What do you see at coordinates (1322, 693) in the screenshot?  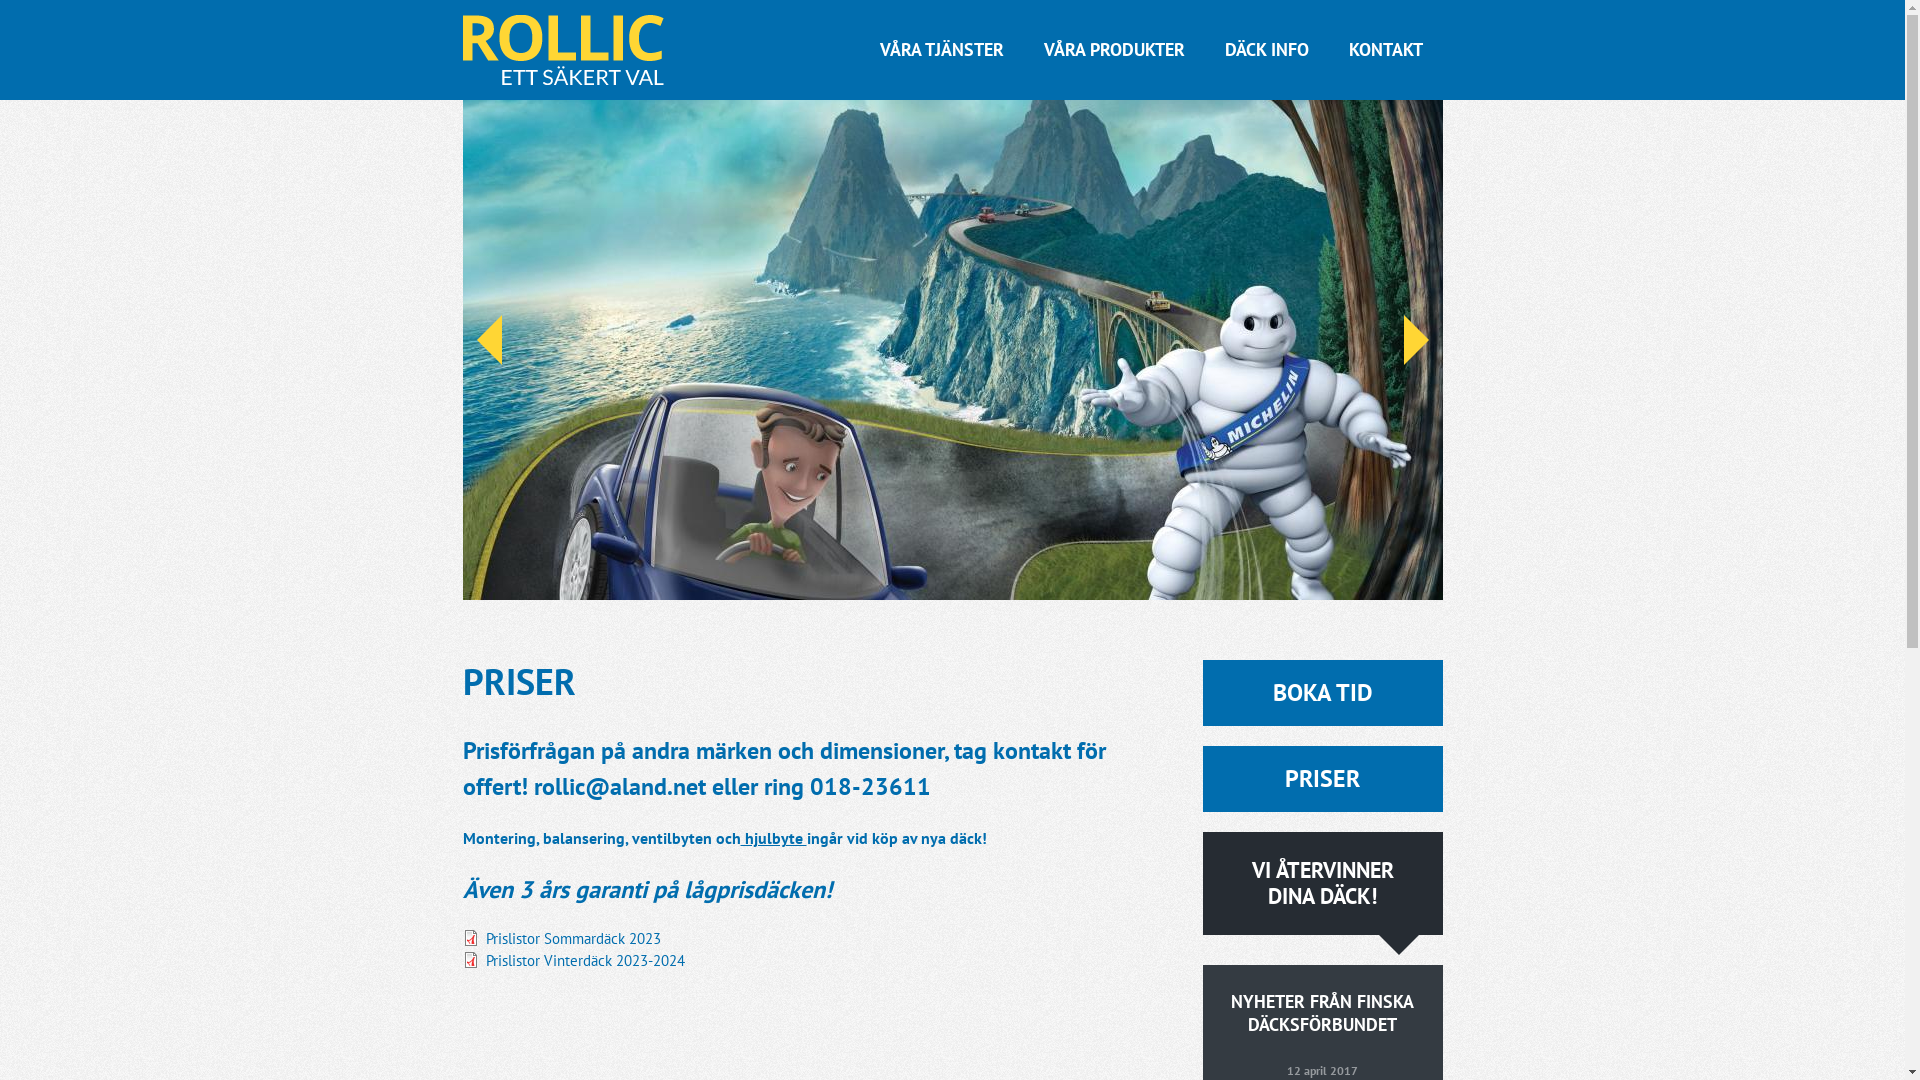 I see `BOKA TID` at bounding box center [1322, 693].